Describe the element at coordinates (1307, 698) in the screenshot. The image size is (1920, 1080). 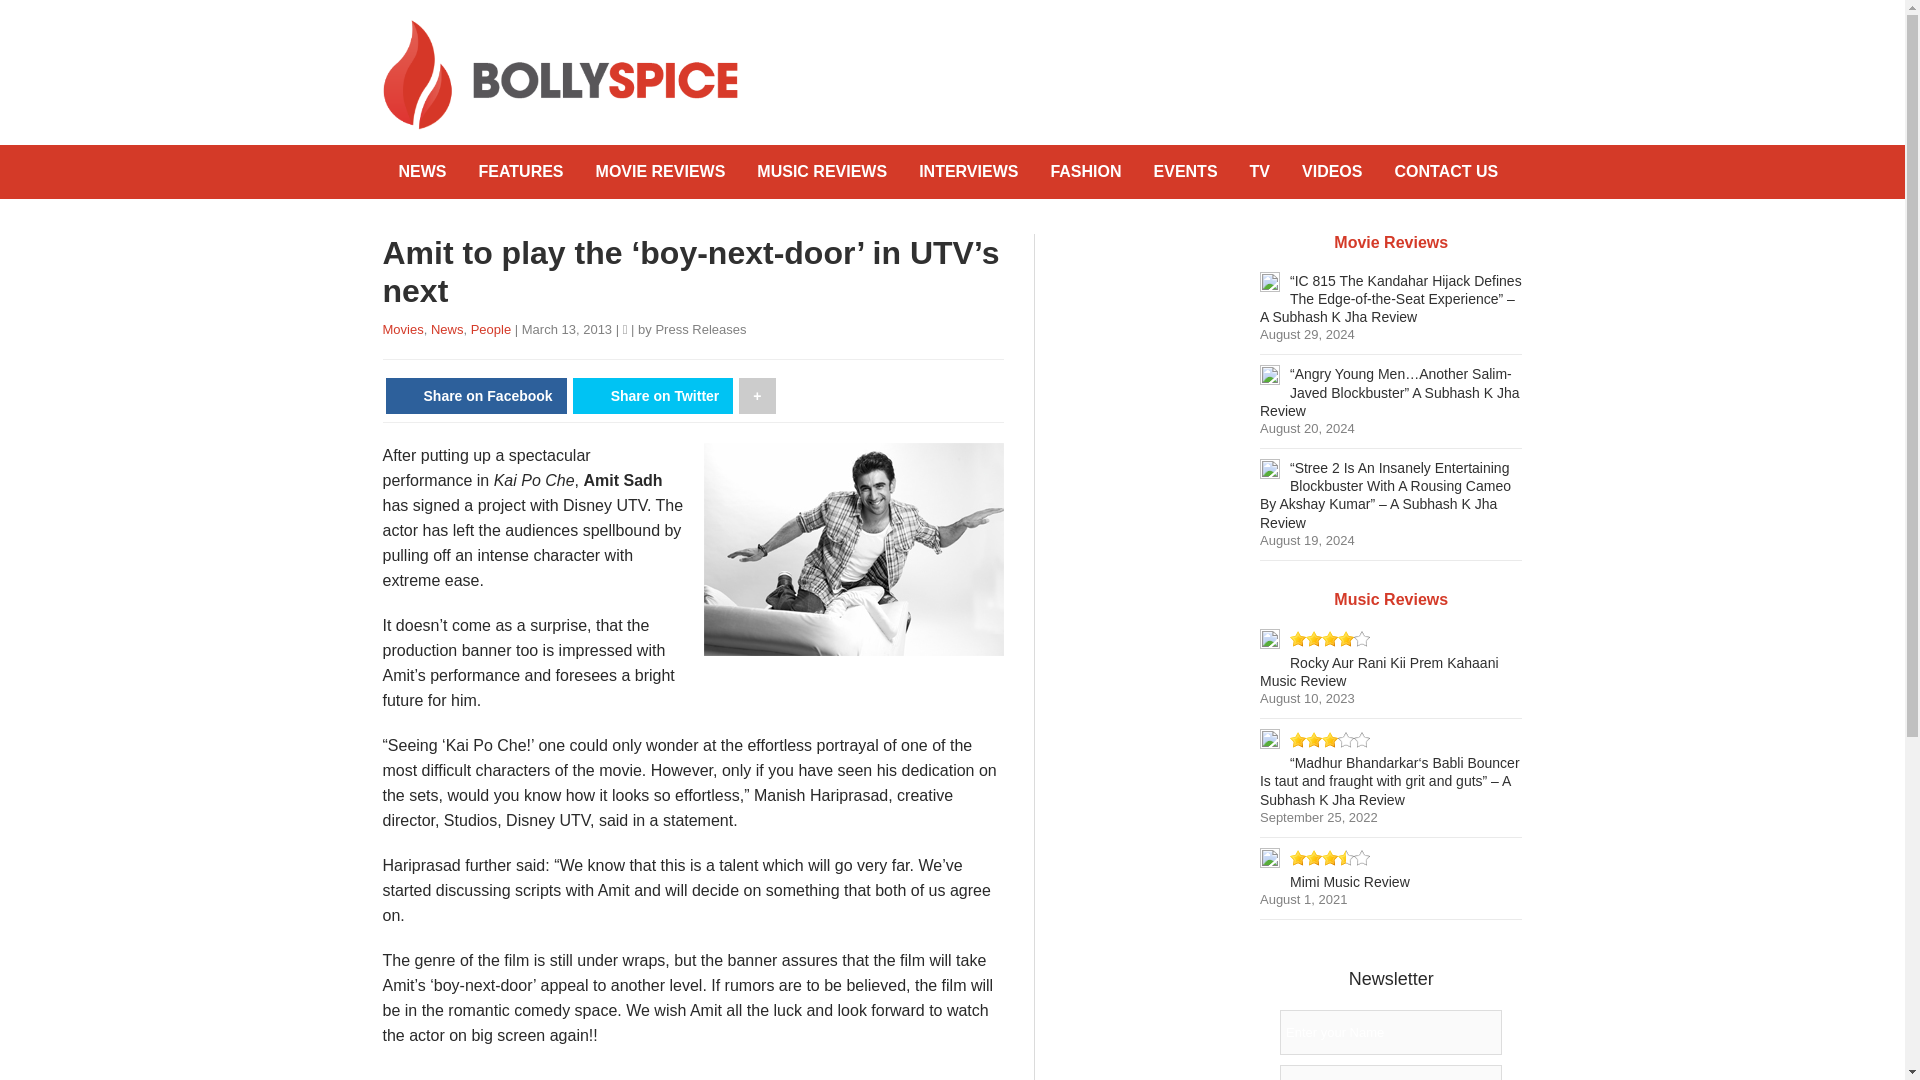
I see `August 10, 2023` at that location.